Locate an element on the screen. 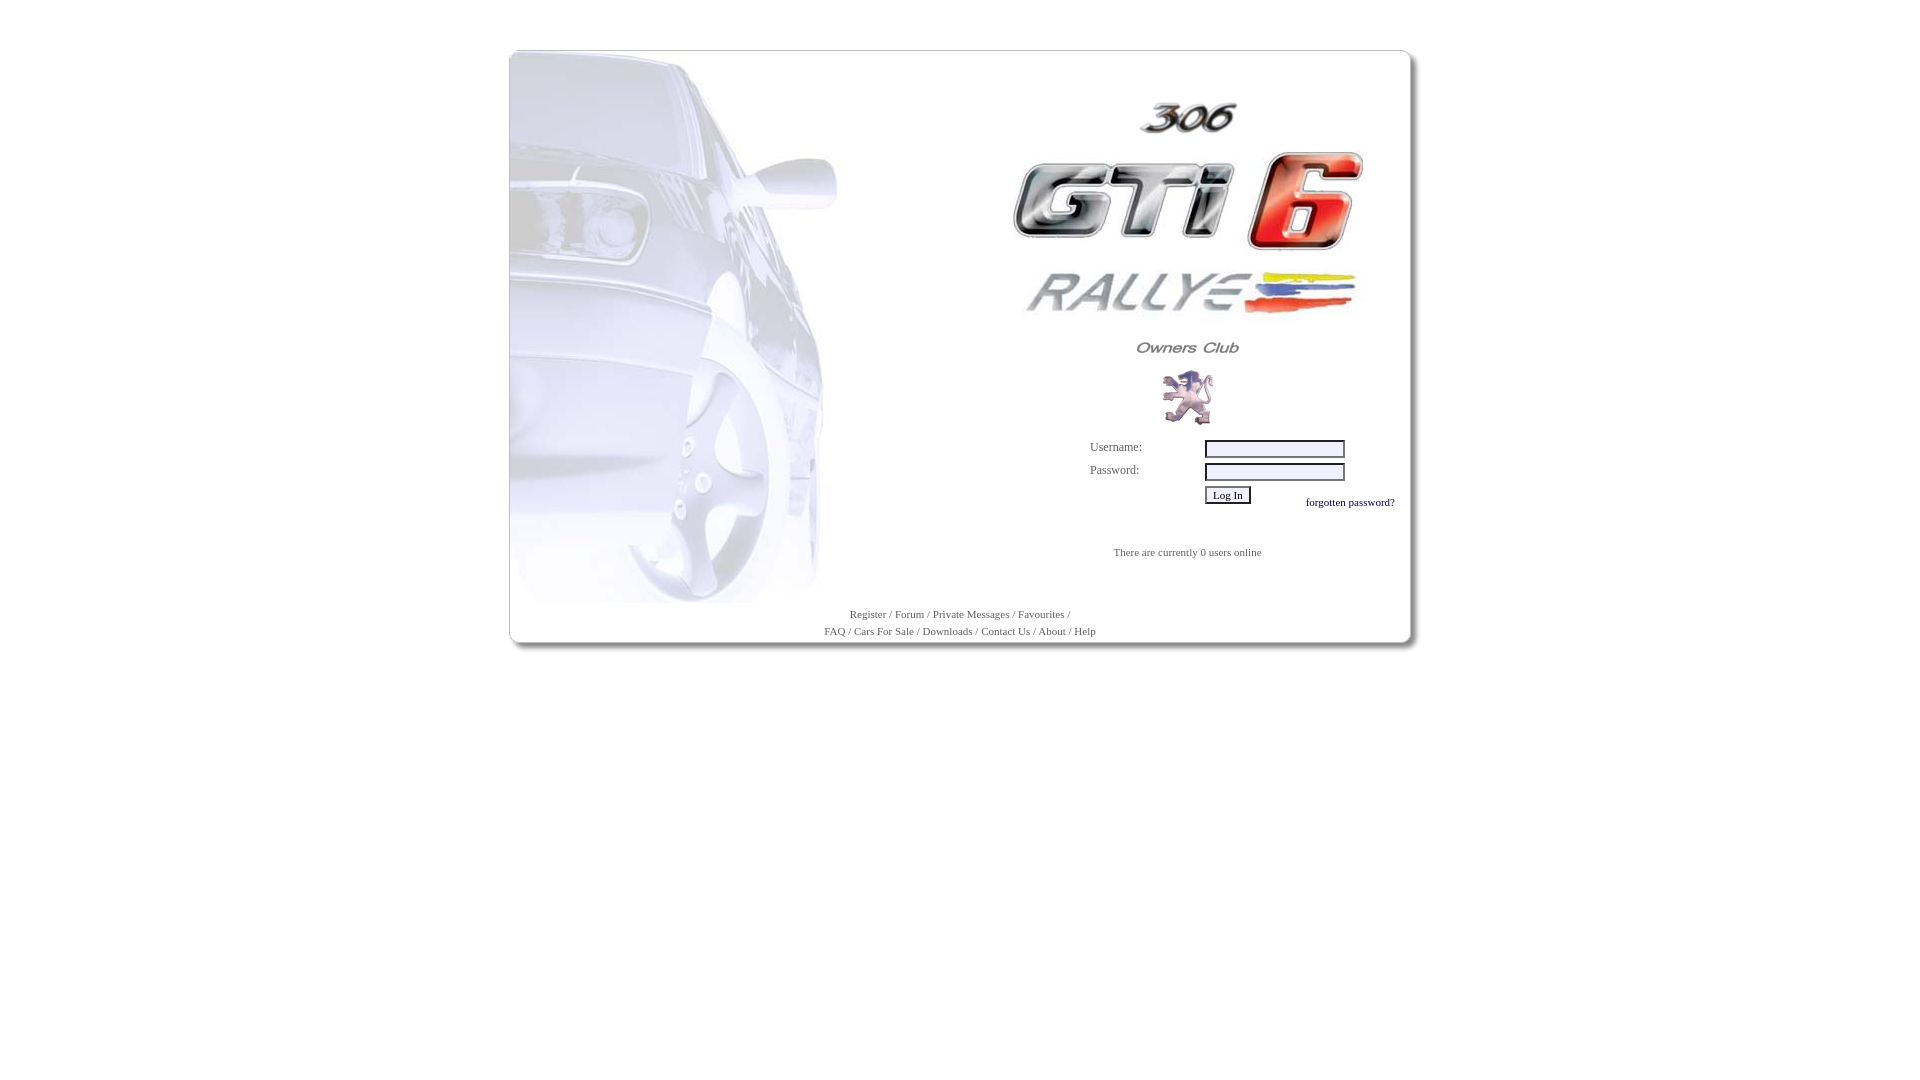 Image resolution: width=1920 pixels, height=1080 pixels. Contact Us is located at coordinates (1006, 631).